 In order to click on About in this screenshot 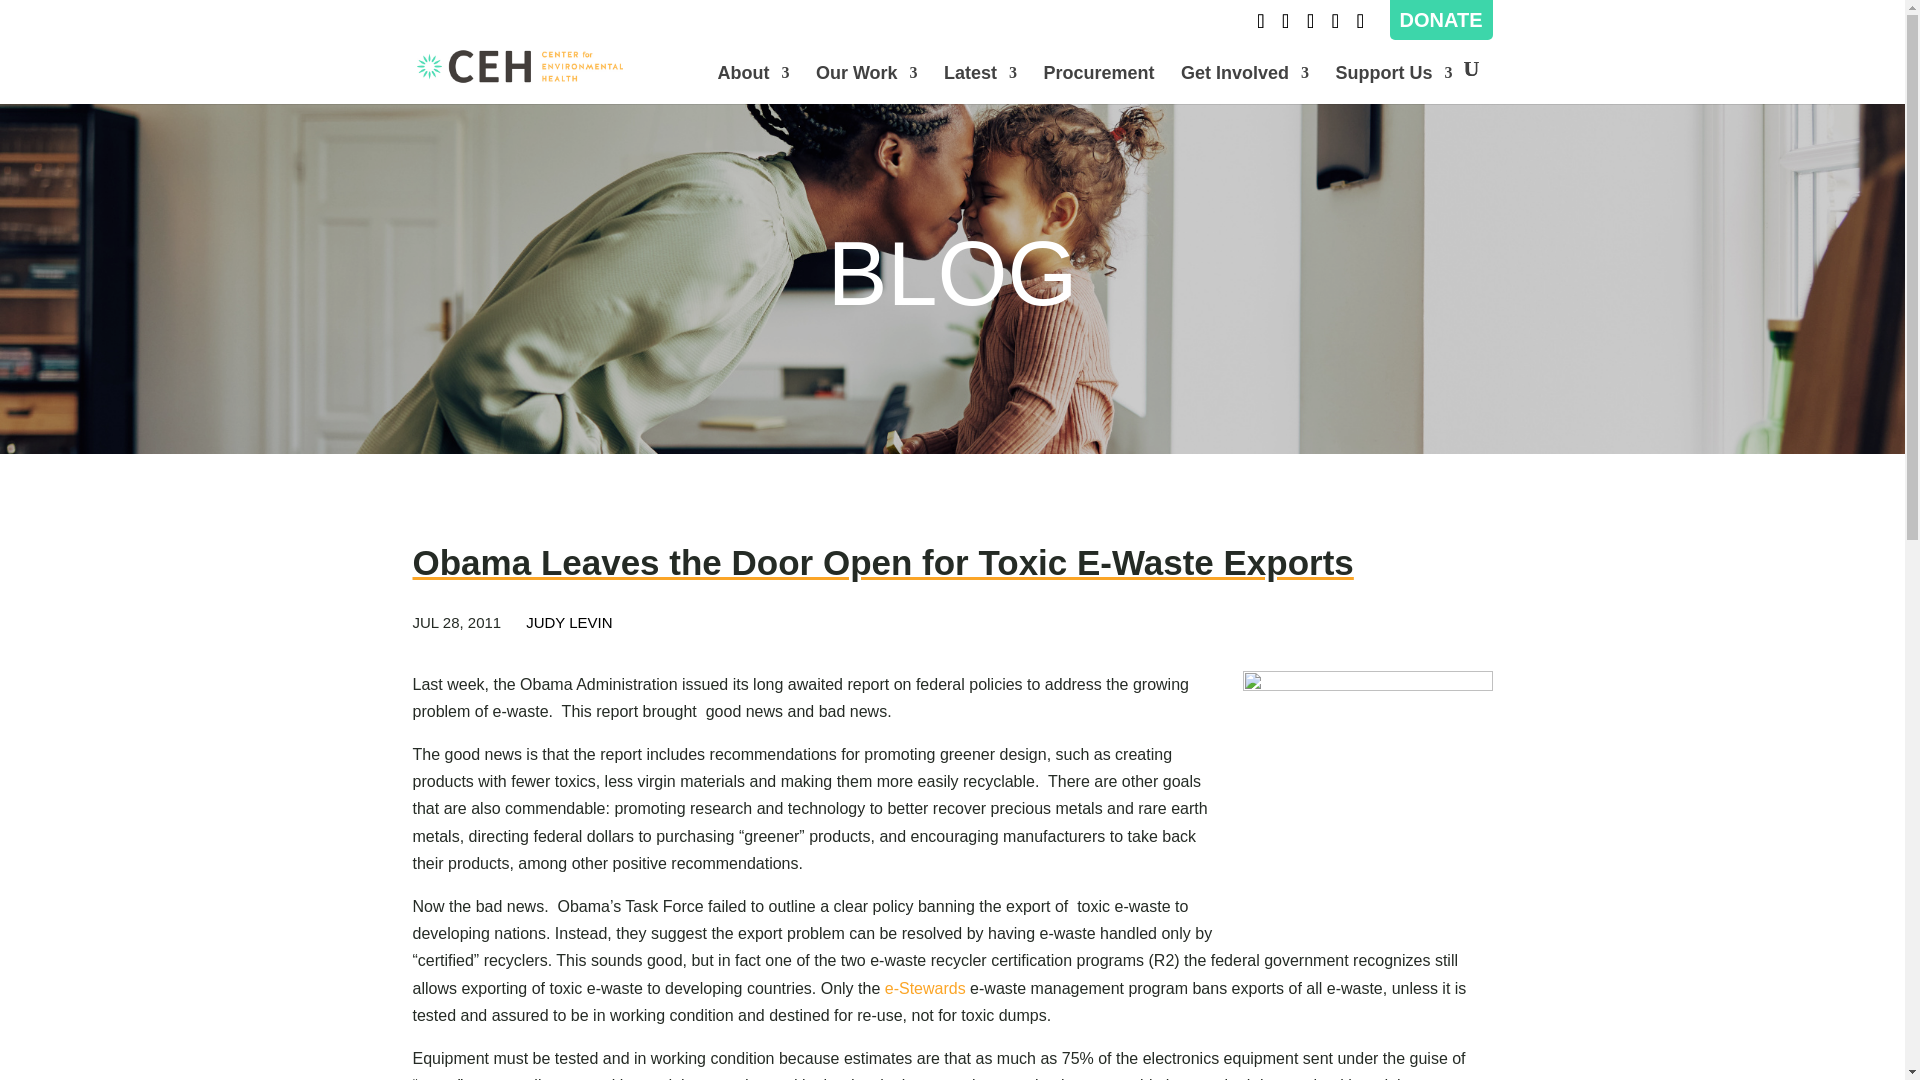, I will do `click(752, 84)`.